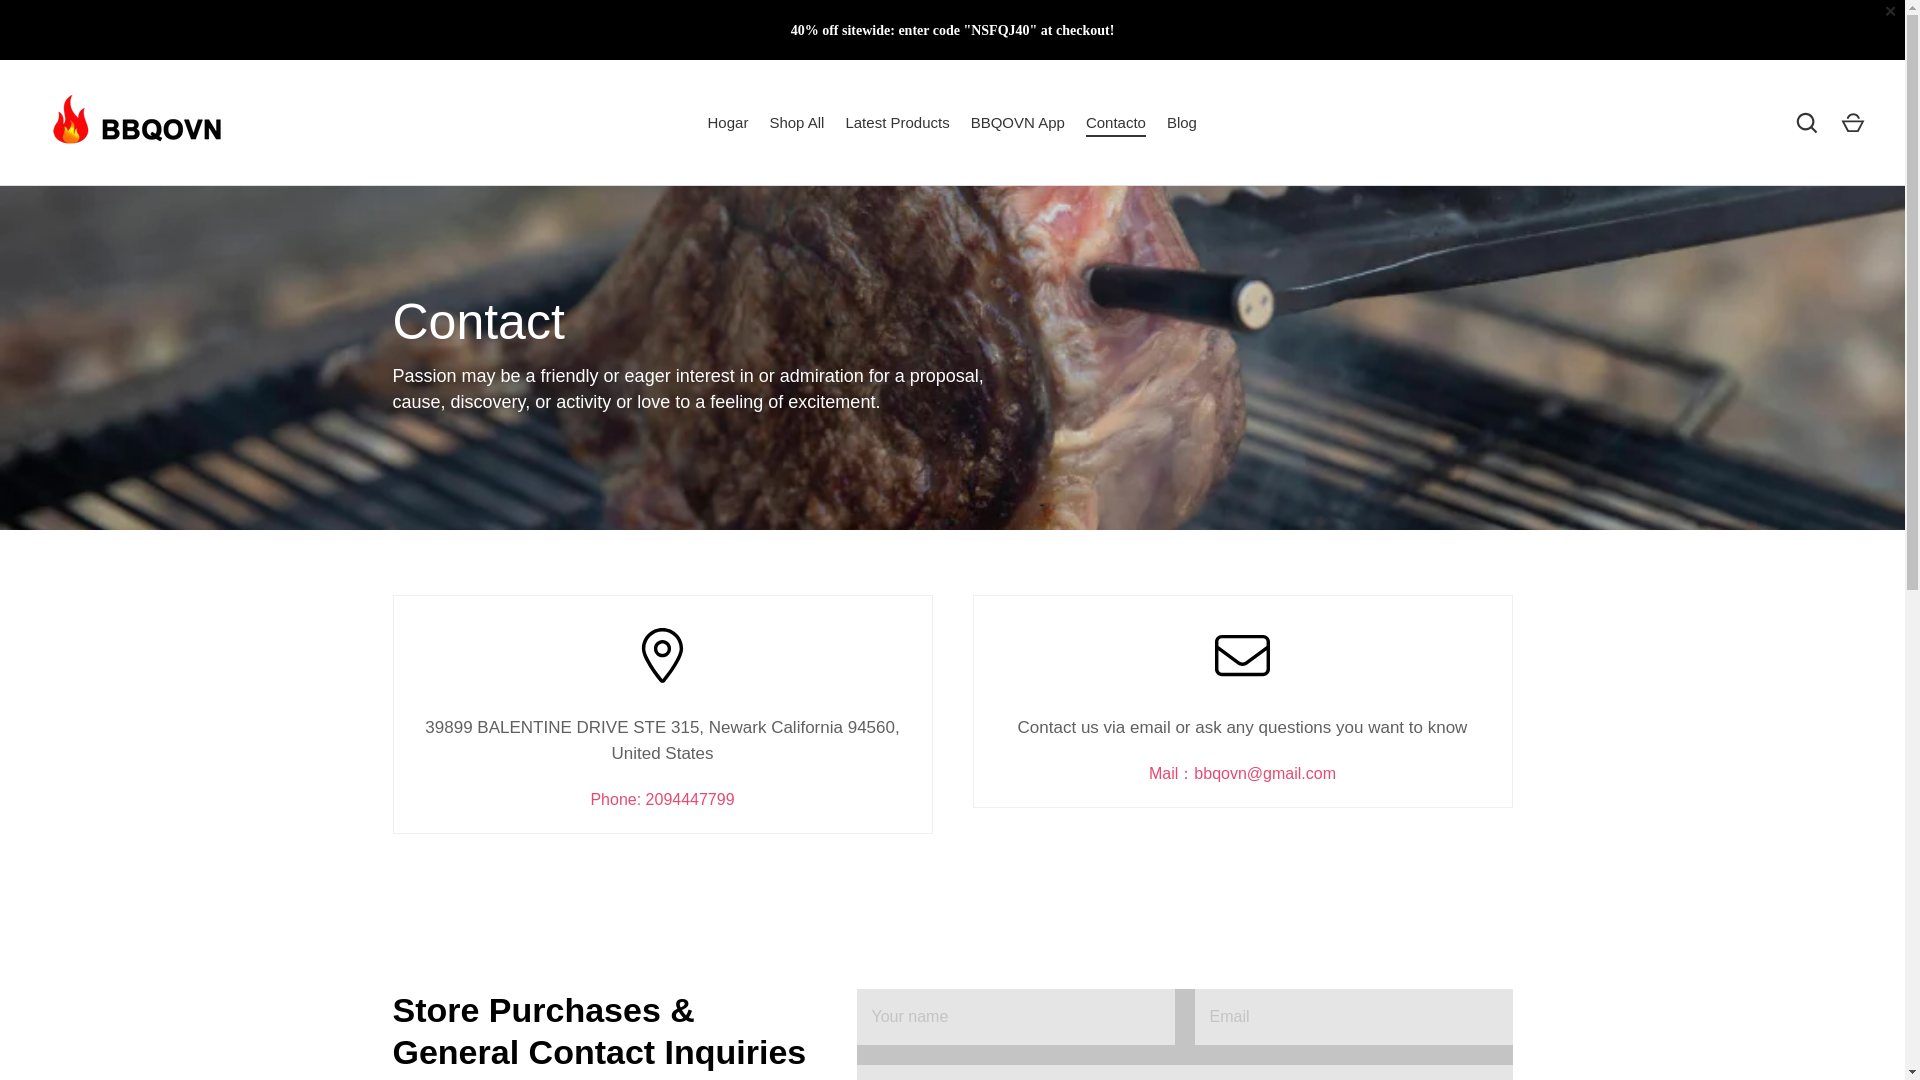 This screenshot has height=1080, width=1920. What do you see at coordinates (1115, 124) in the screenshot?
I see `Contacto` at bounding box center [1115, 124].